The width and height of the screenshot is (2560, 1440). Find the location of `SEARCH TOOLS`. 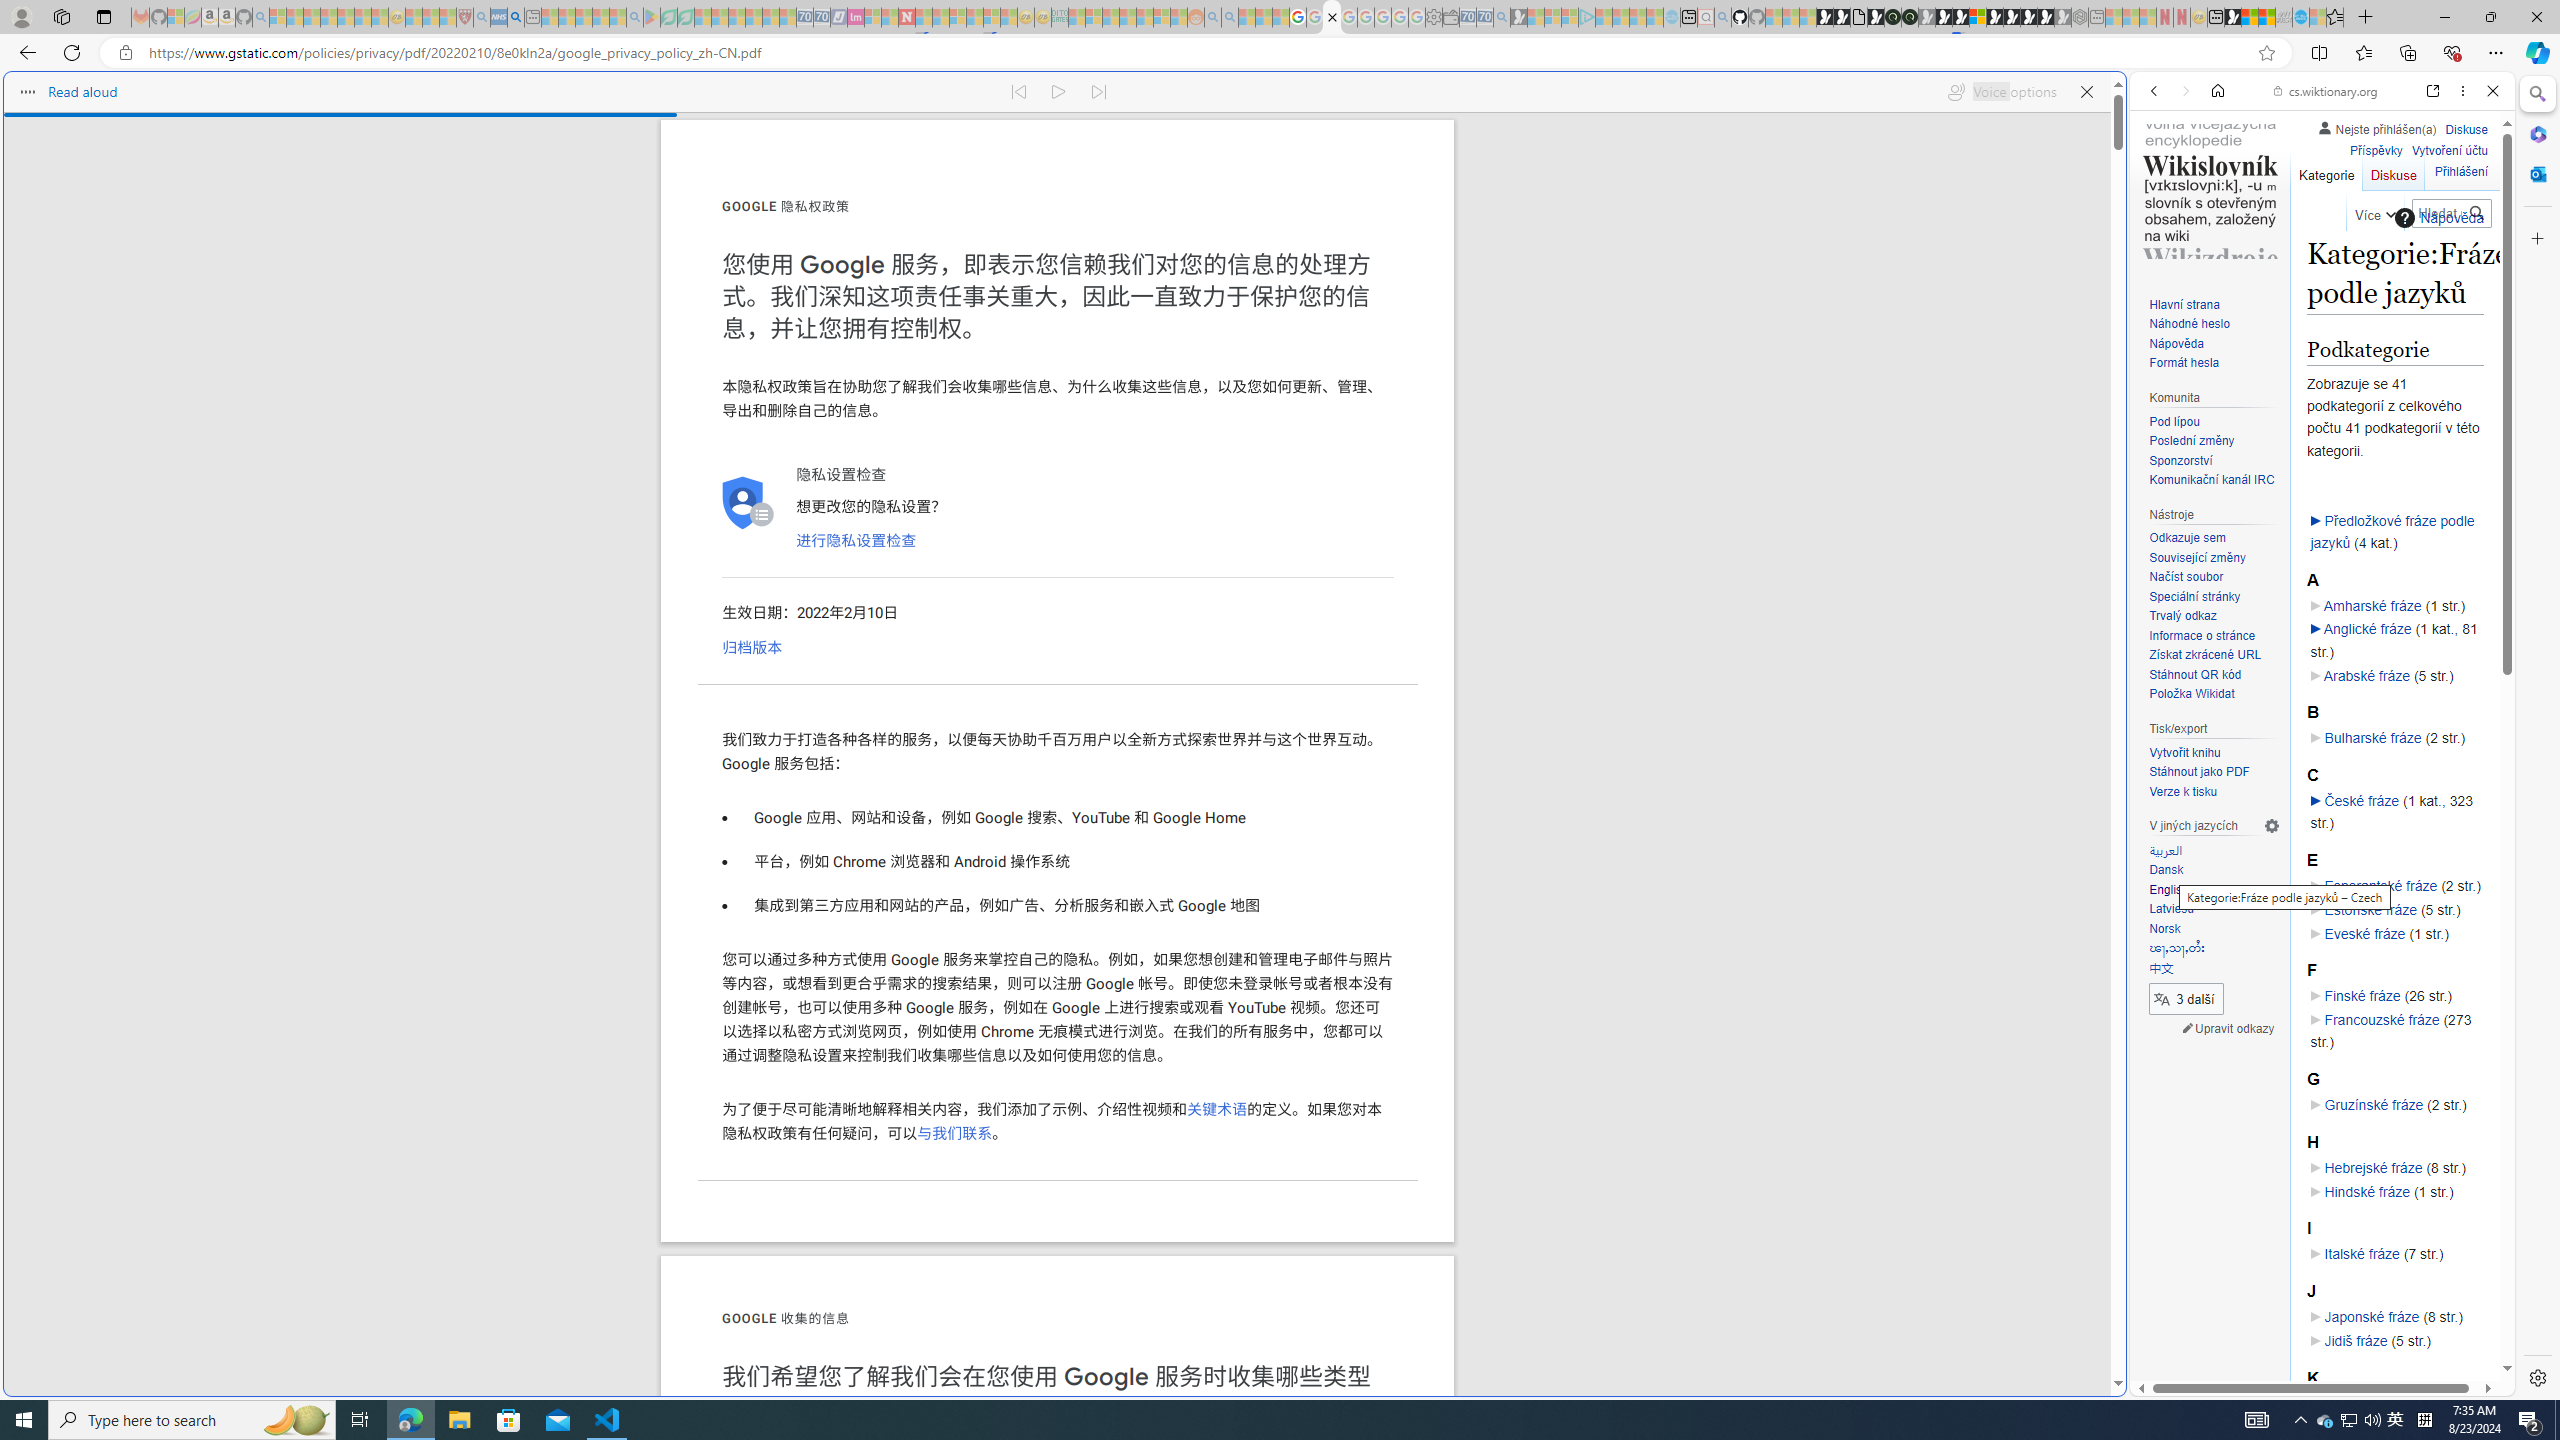

SEARCH TOOLS is located at coordinates (2374, 229).